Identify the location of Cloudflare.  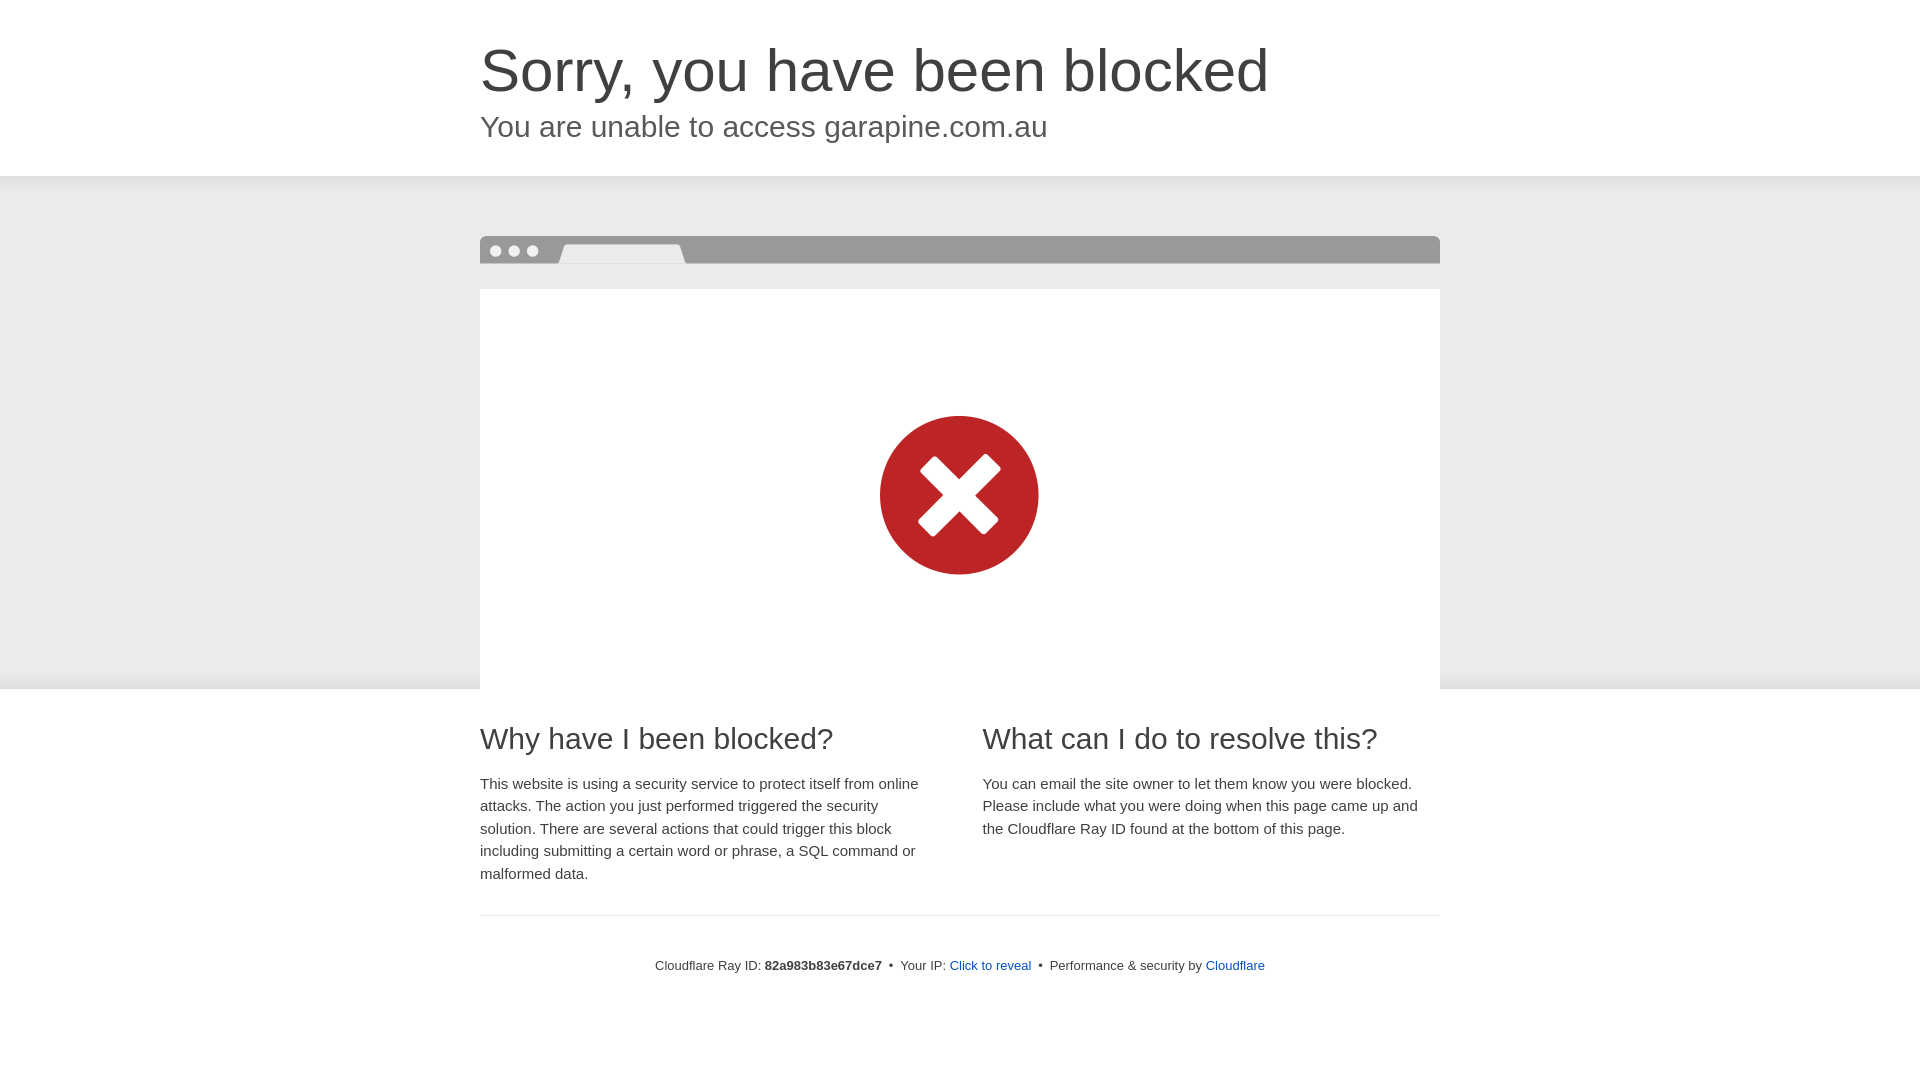
(1236, 966).